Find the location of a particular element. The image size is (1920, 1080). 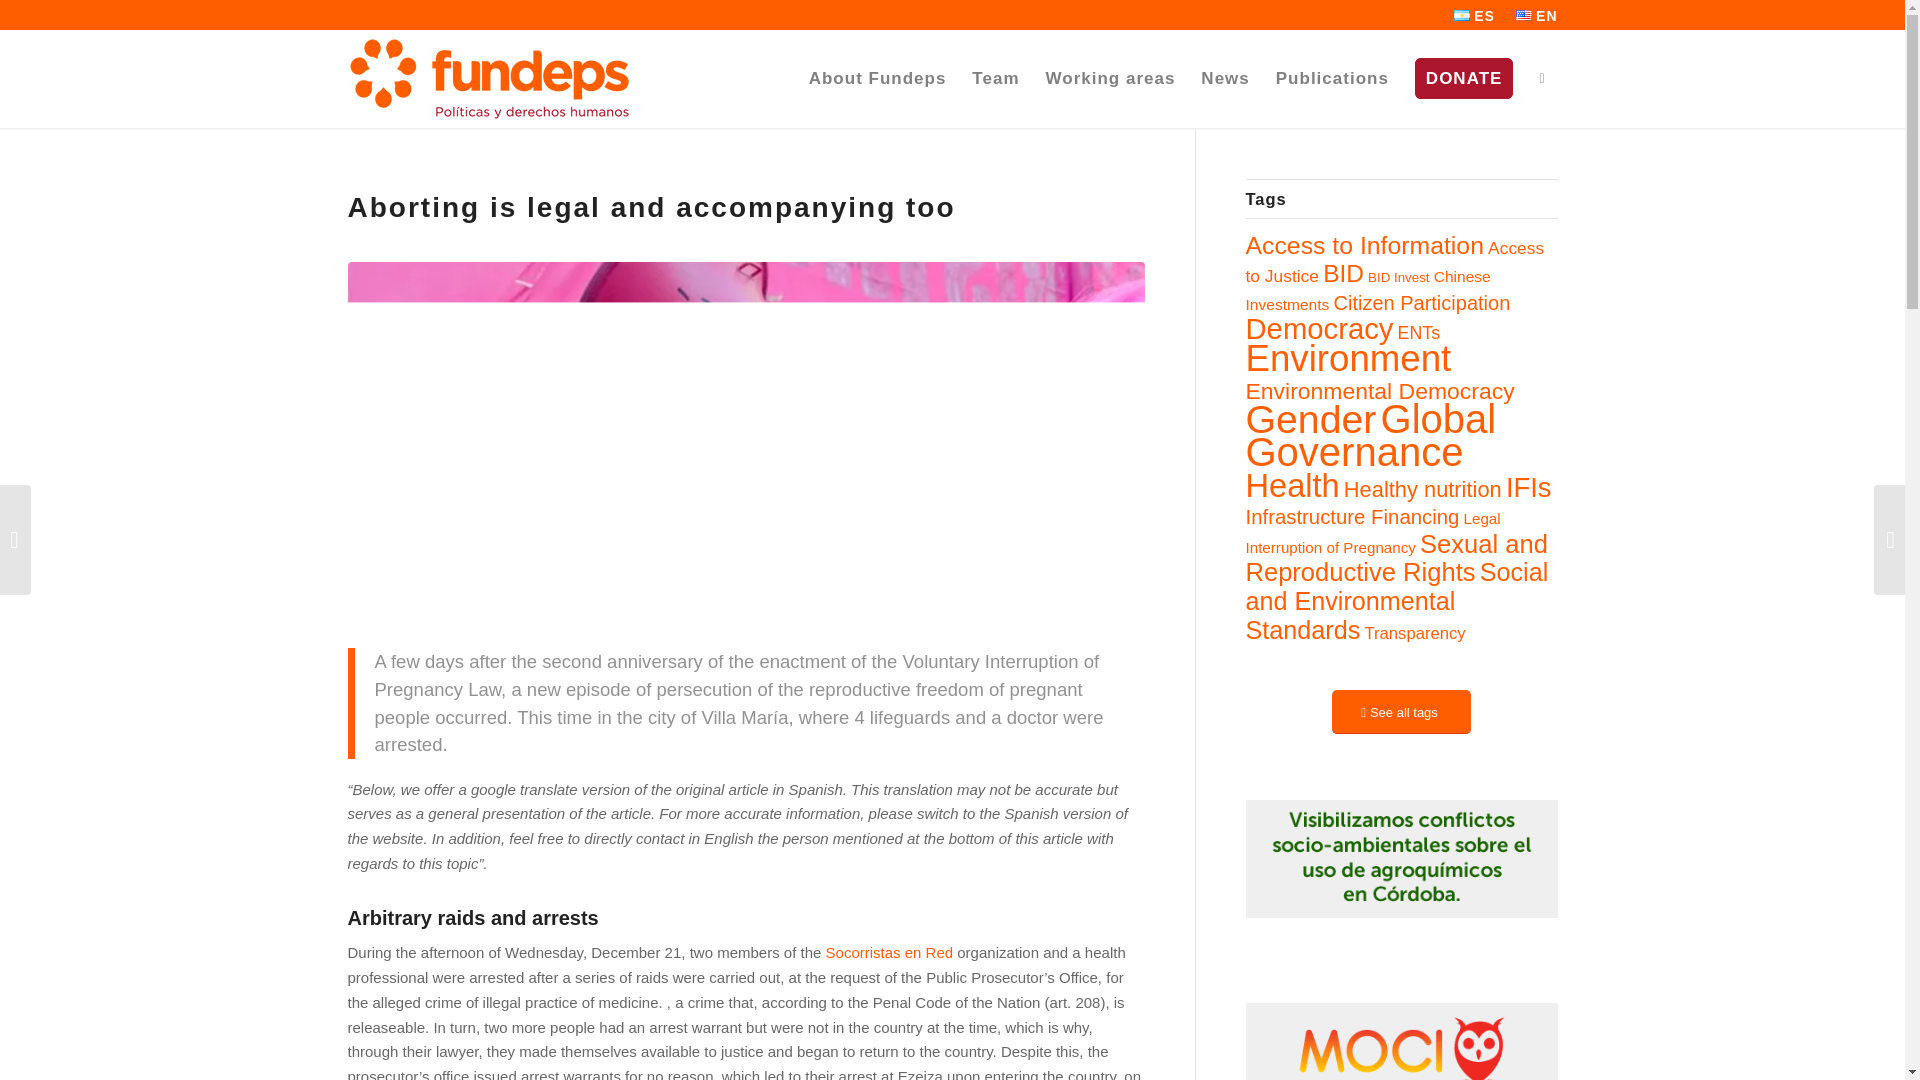

About Fundeps is located at coordinates (878, 78).